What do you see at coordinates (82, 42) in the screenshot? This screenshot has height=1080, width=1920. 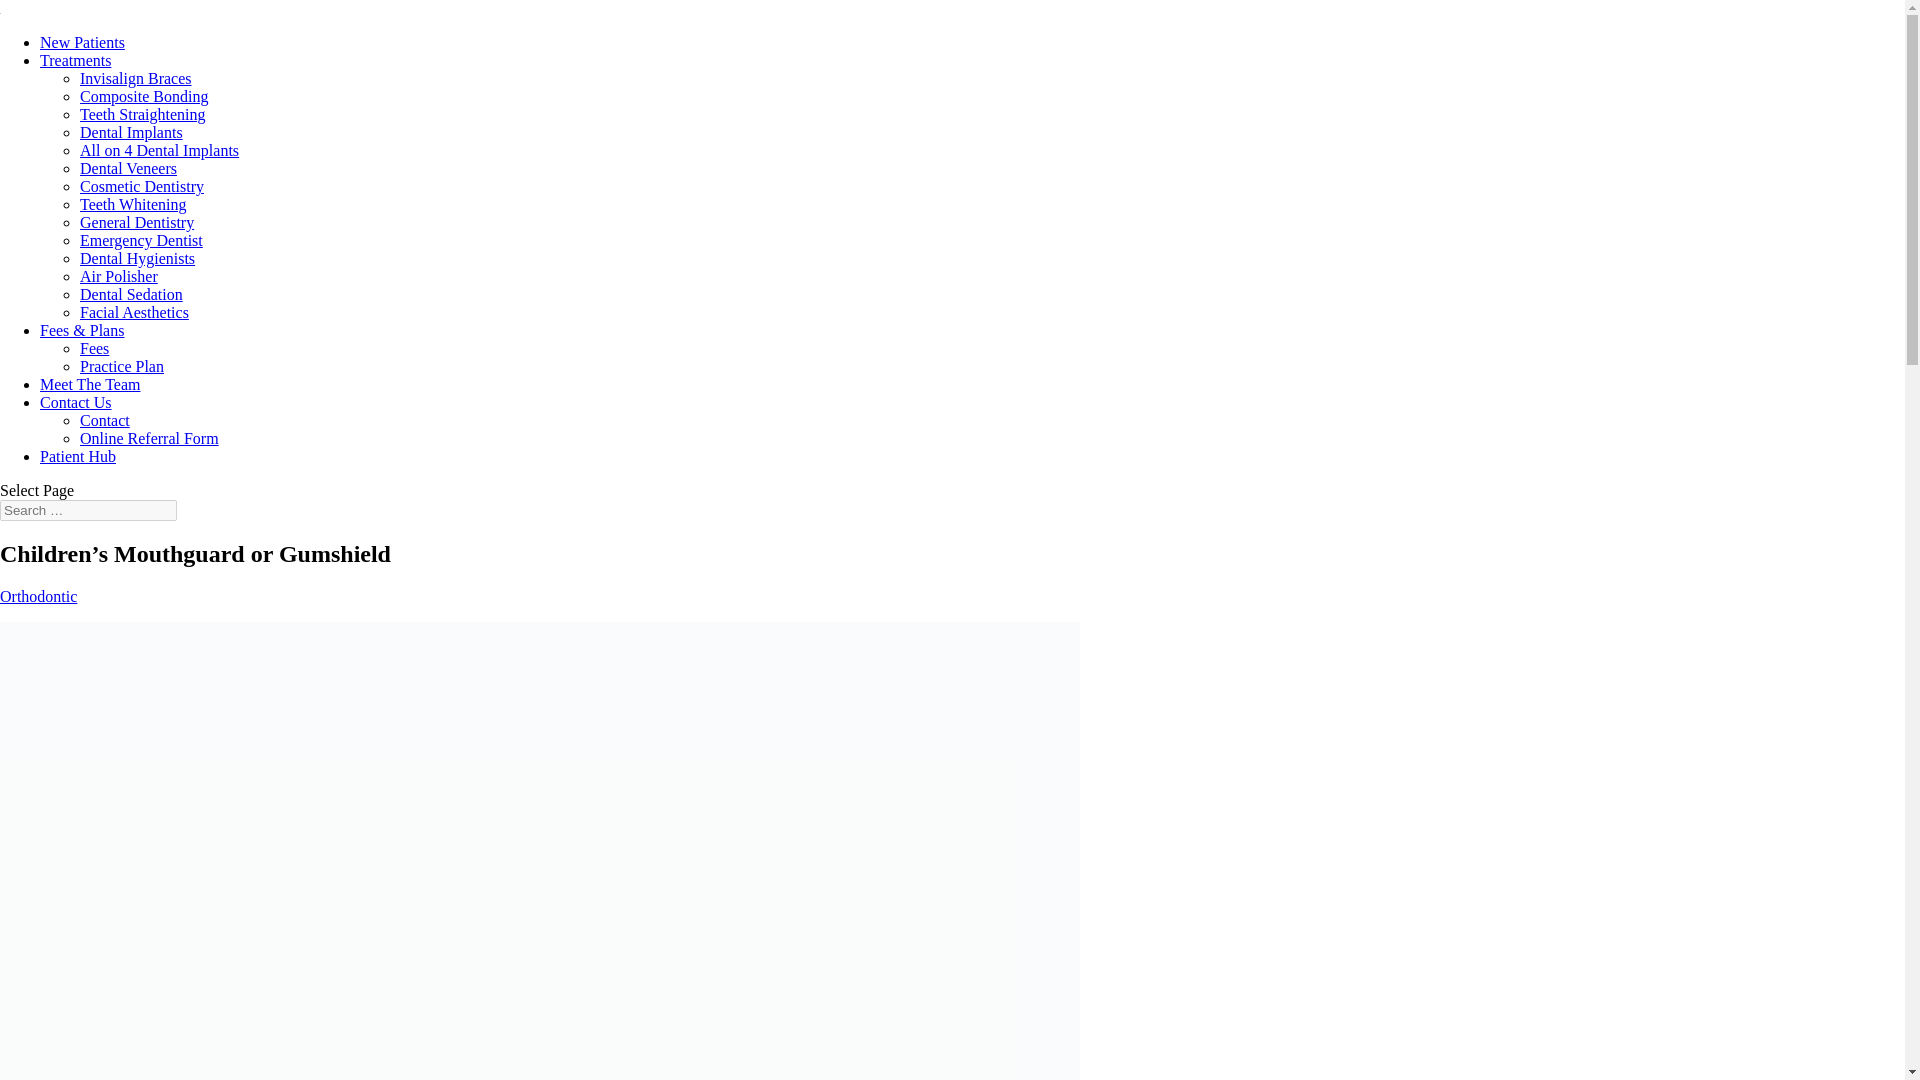 I see `New Patients` at bounding box center [82, 42].